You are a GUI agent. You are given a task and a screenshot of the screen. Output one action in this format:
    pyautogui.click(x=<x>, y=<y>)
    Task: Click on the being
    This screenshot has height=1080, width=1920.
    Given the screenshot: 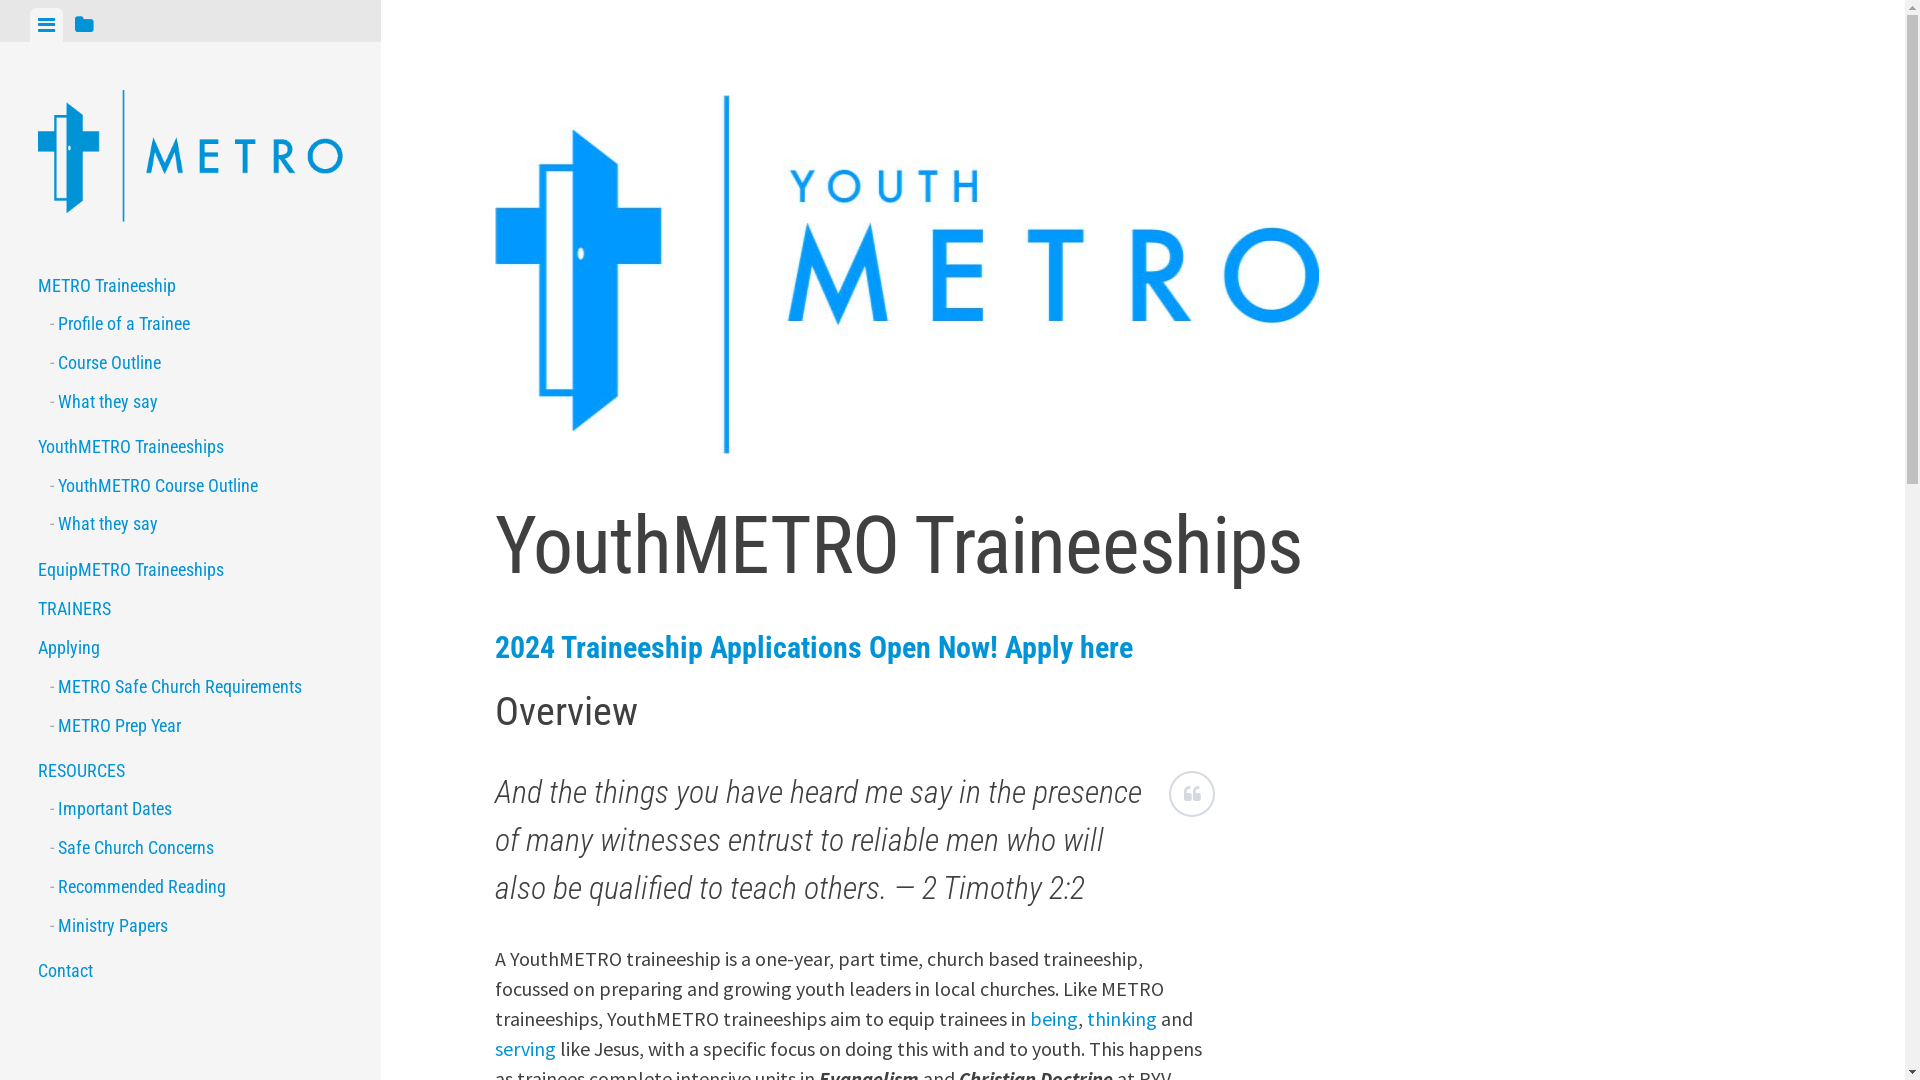 What is the action you would take?
    pyautogui.click(x=1054, y=1018)
    